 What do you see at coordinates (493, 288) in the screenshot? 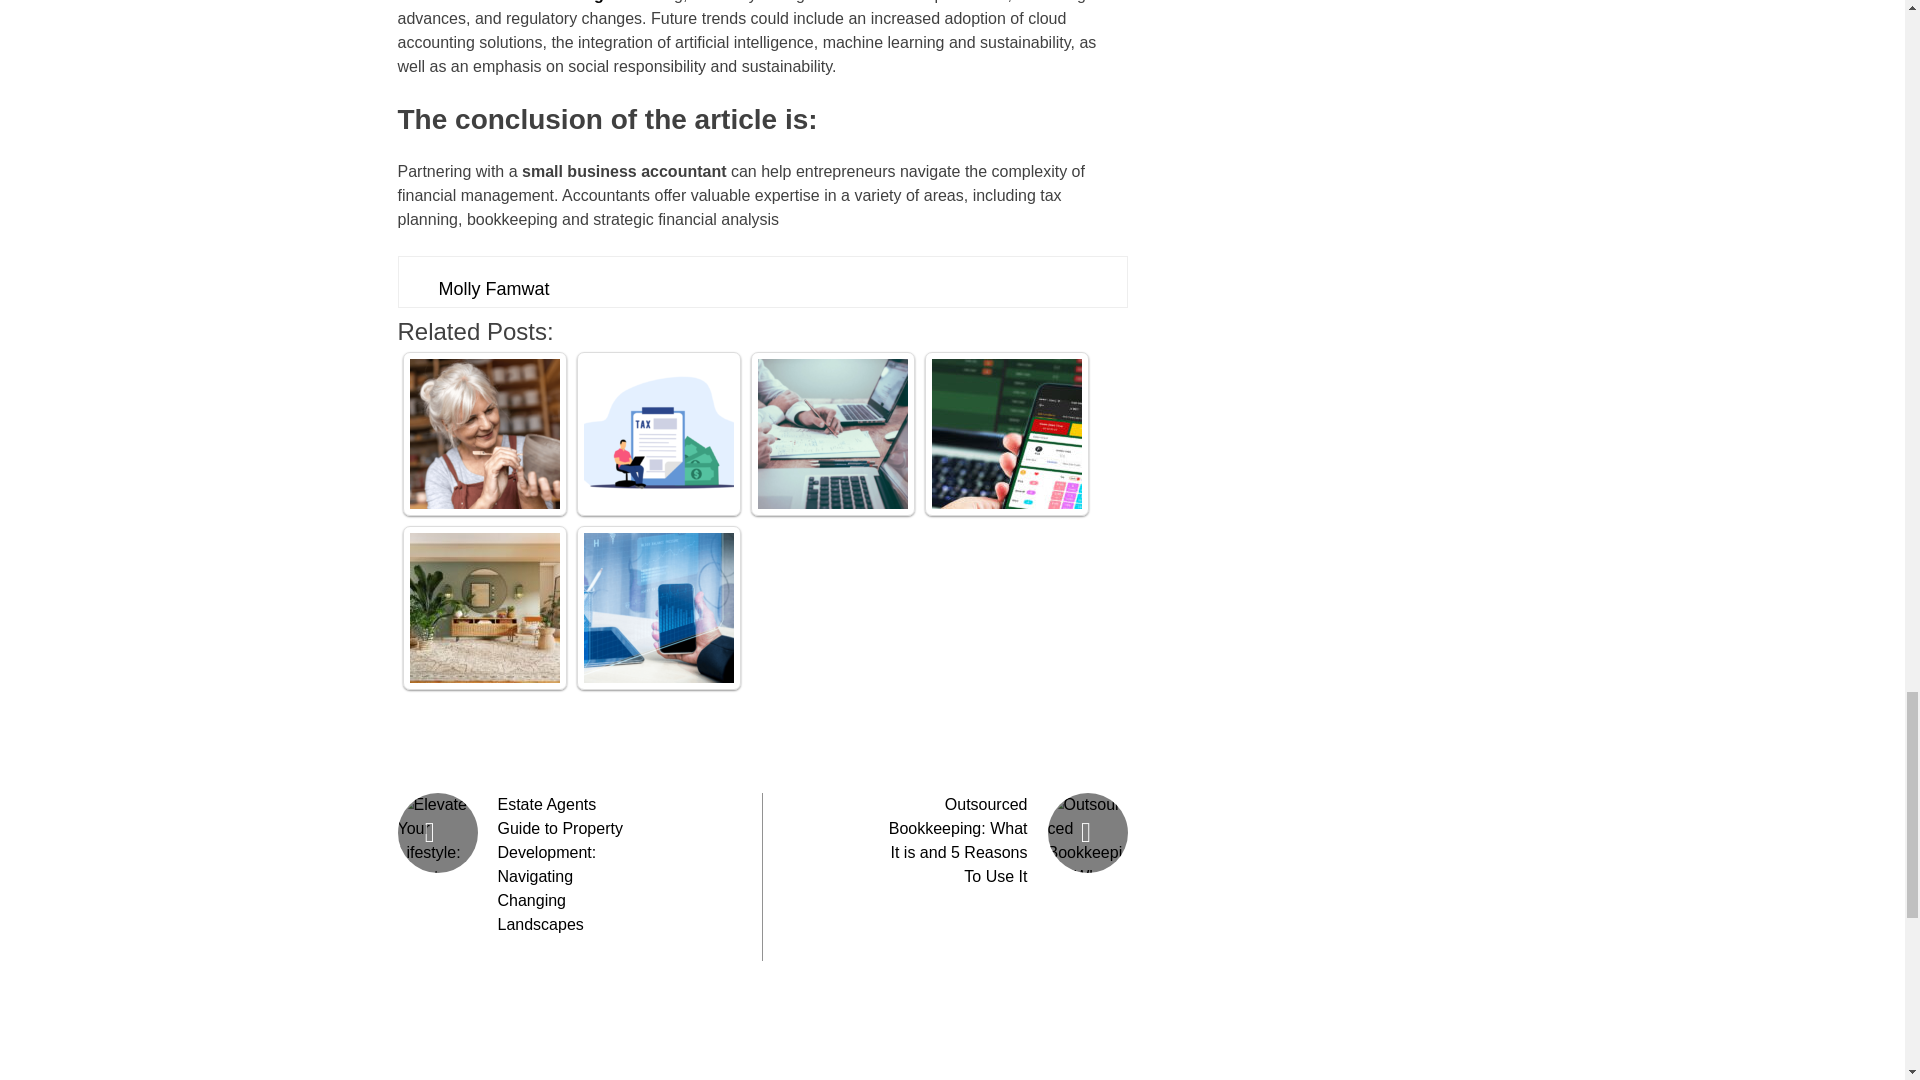
I see `Molly Famwat` at bounding box center [493, 288].